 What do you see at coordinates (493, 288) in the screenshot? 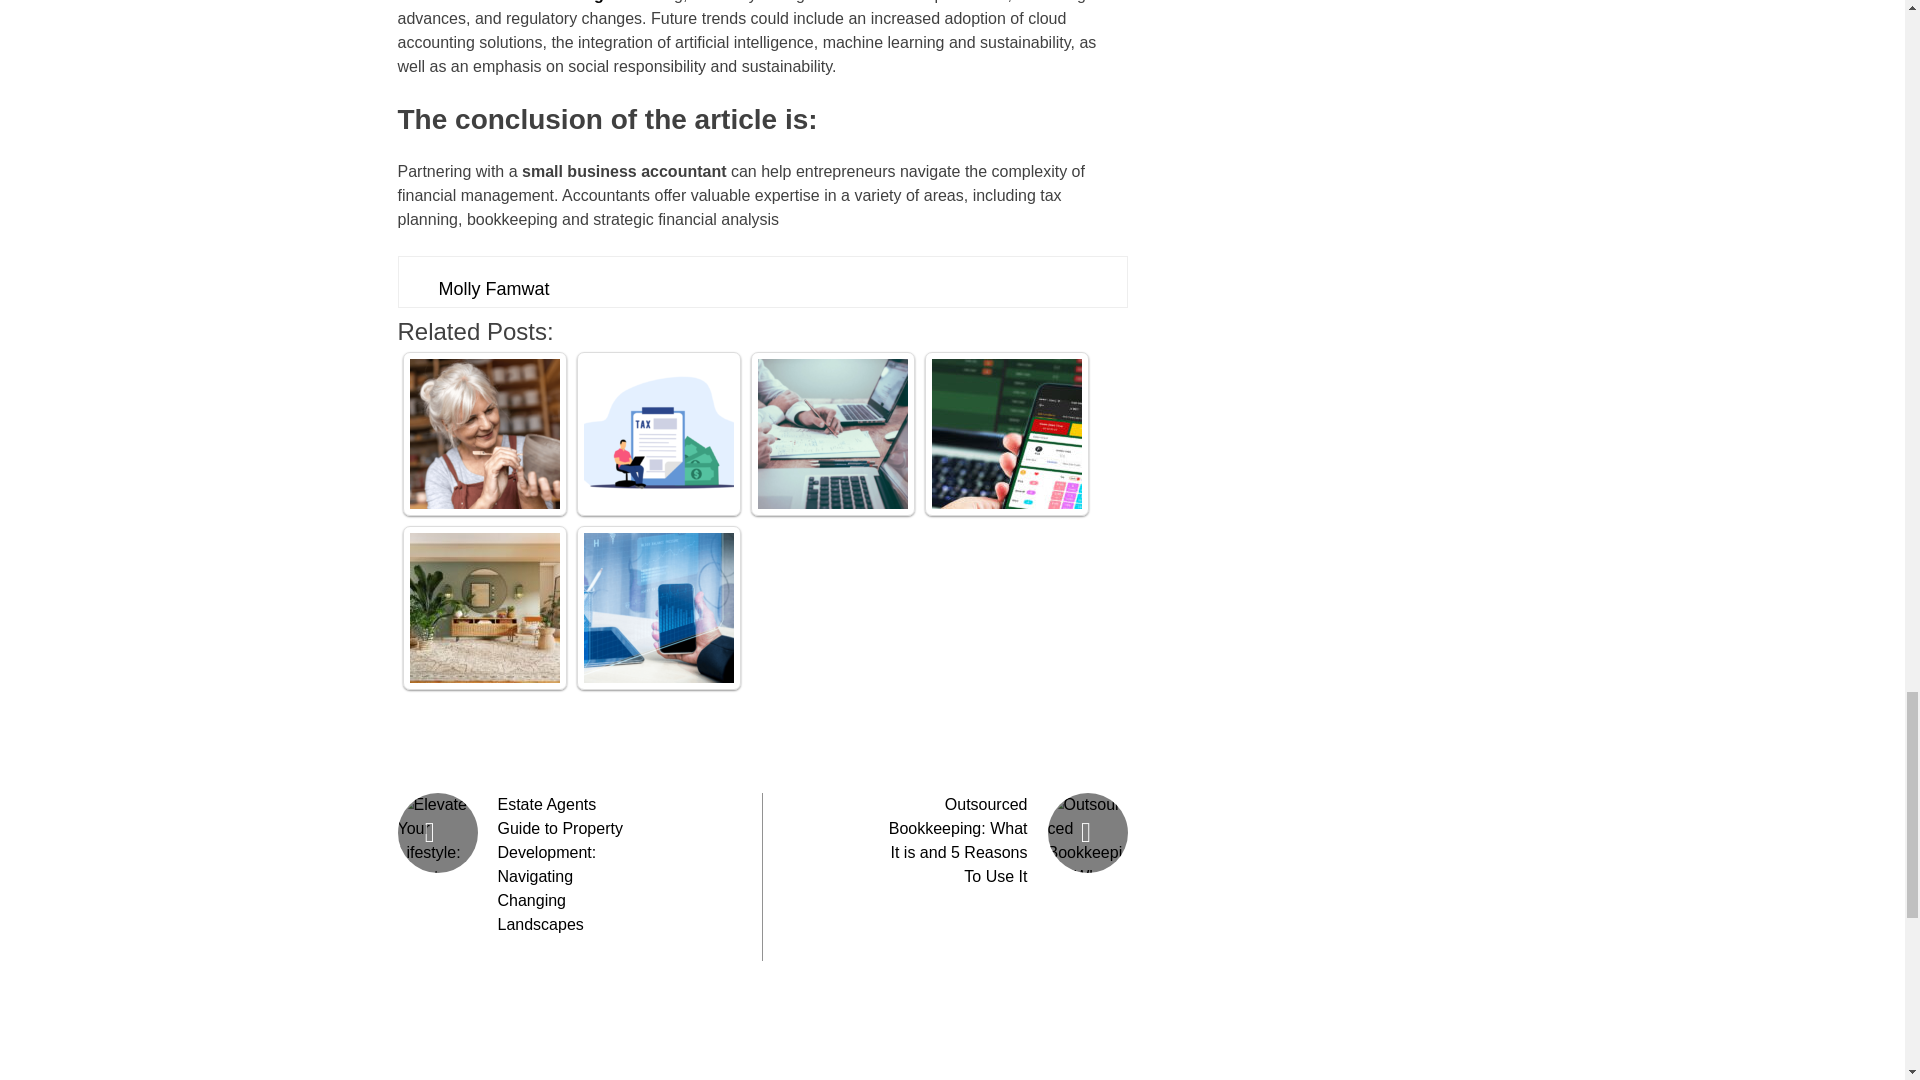
I see `Molly Famwat` at bounding box center [493, 288].